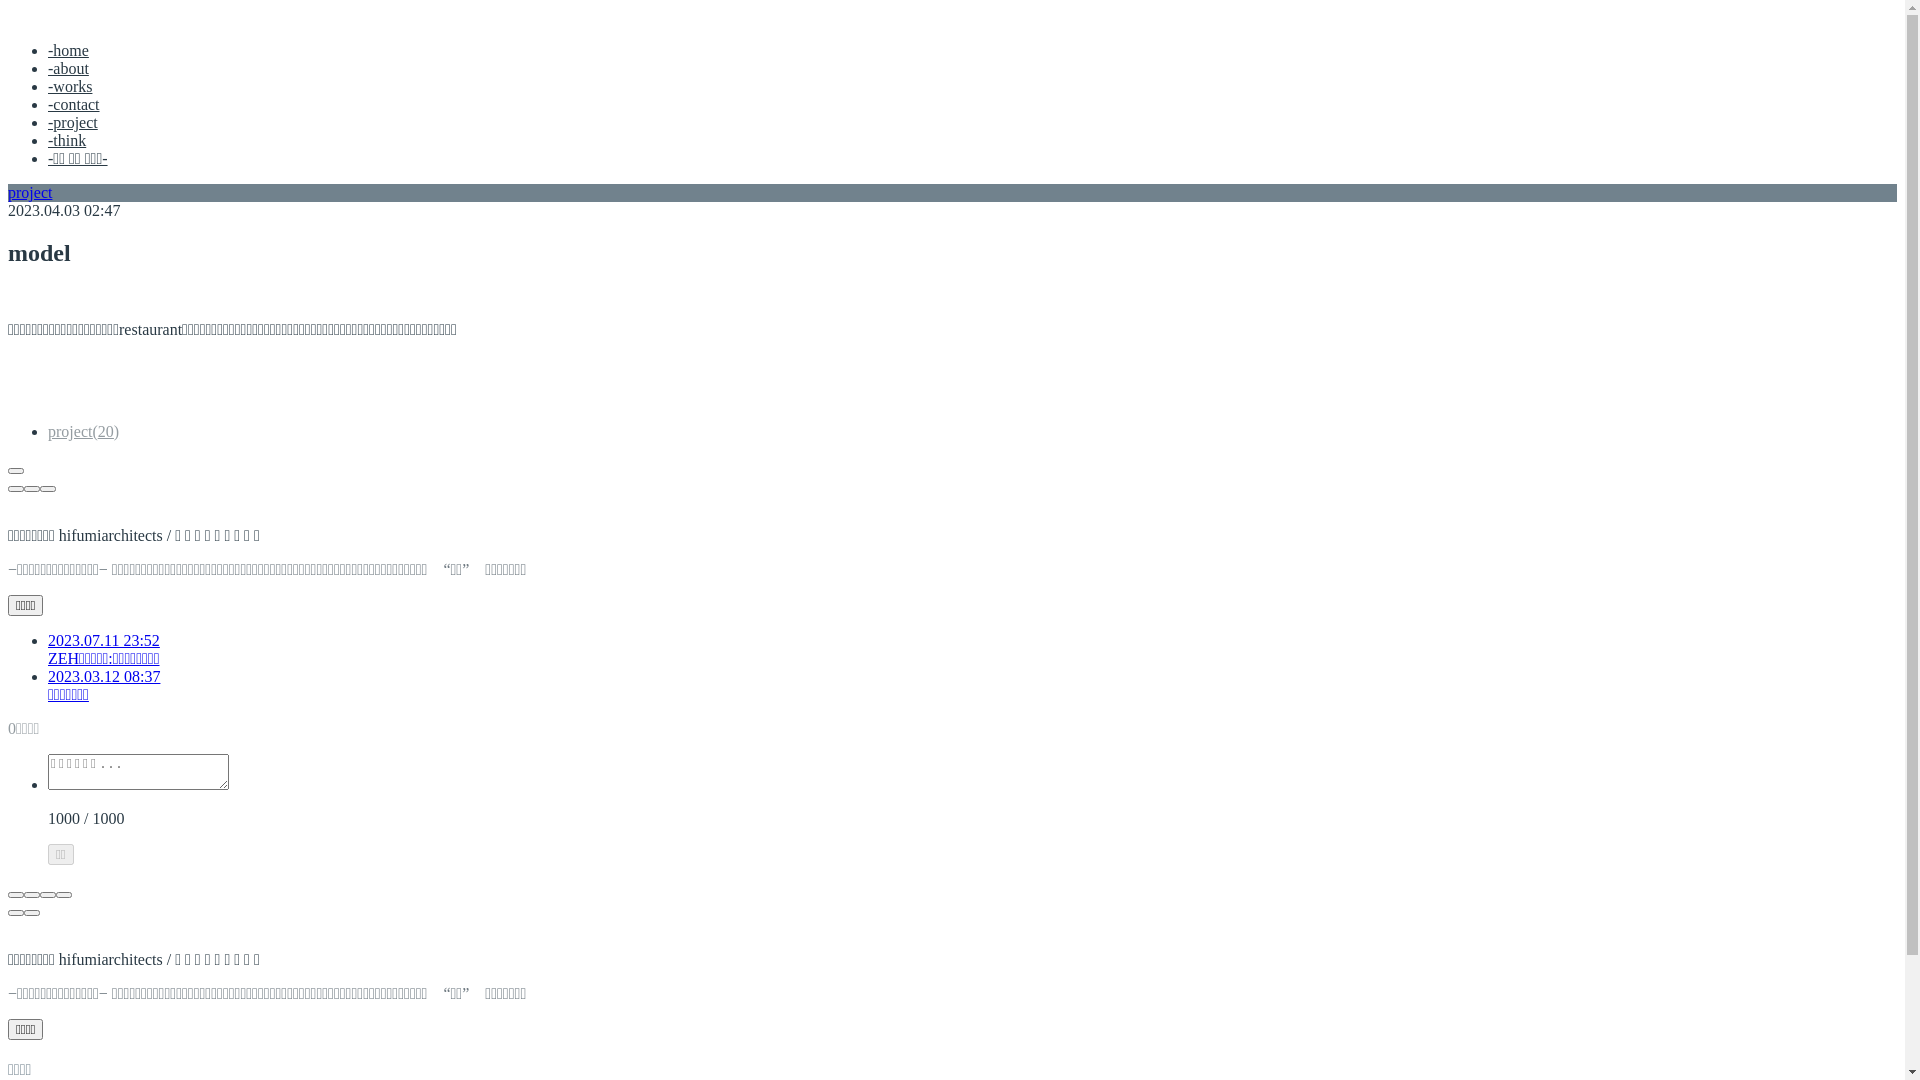 The height and width of the screenshot is (1080, 1920). I want to click on -project, so click(73, 122).